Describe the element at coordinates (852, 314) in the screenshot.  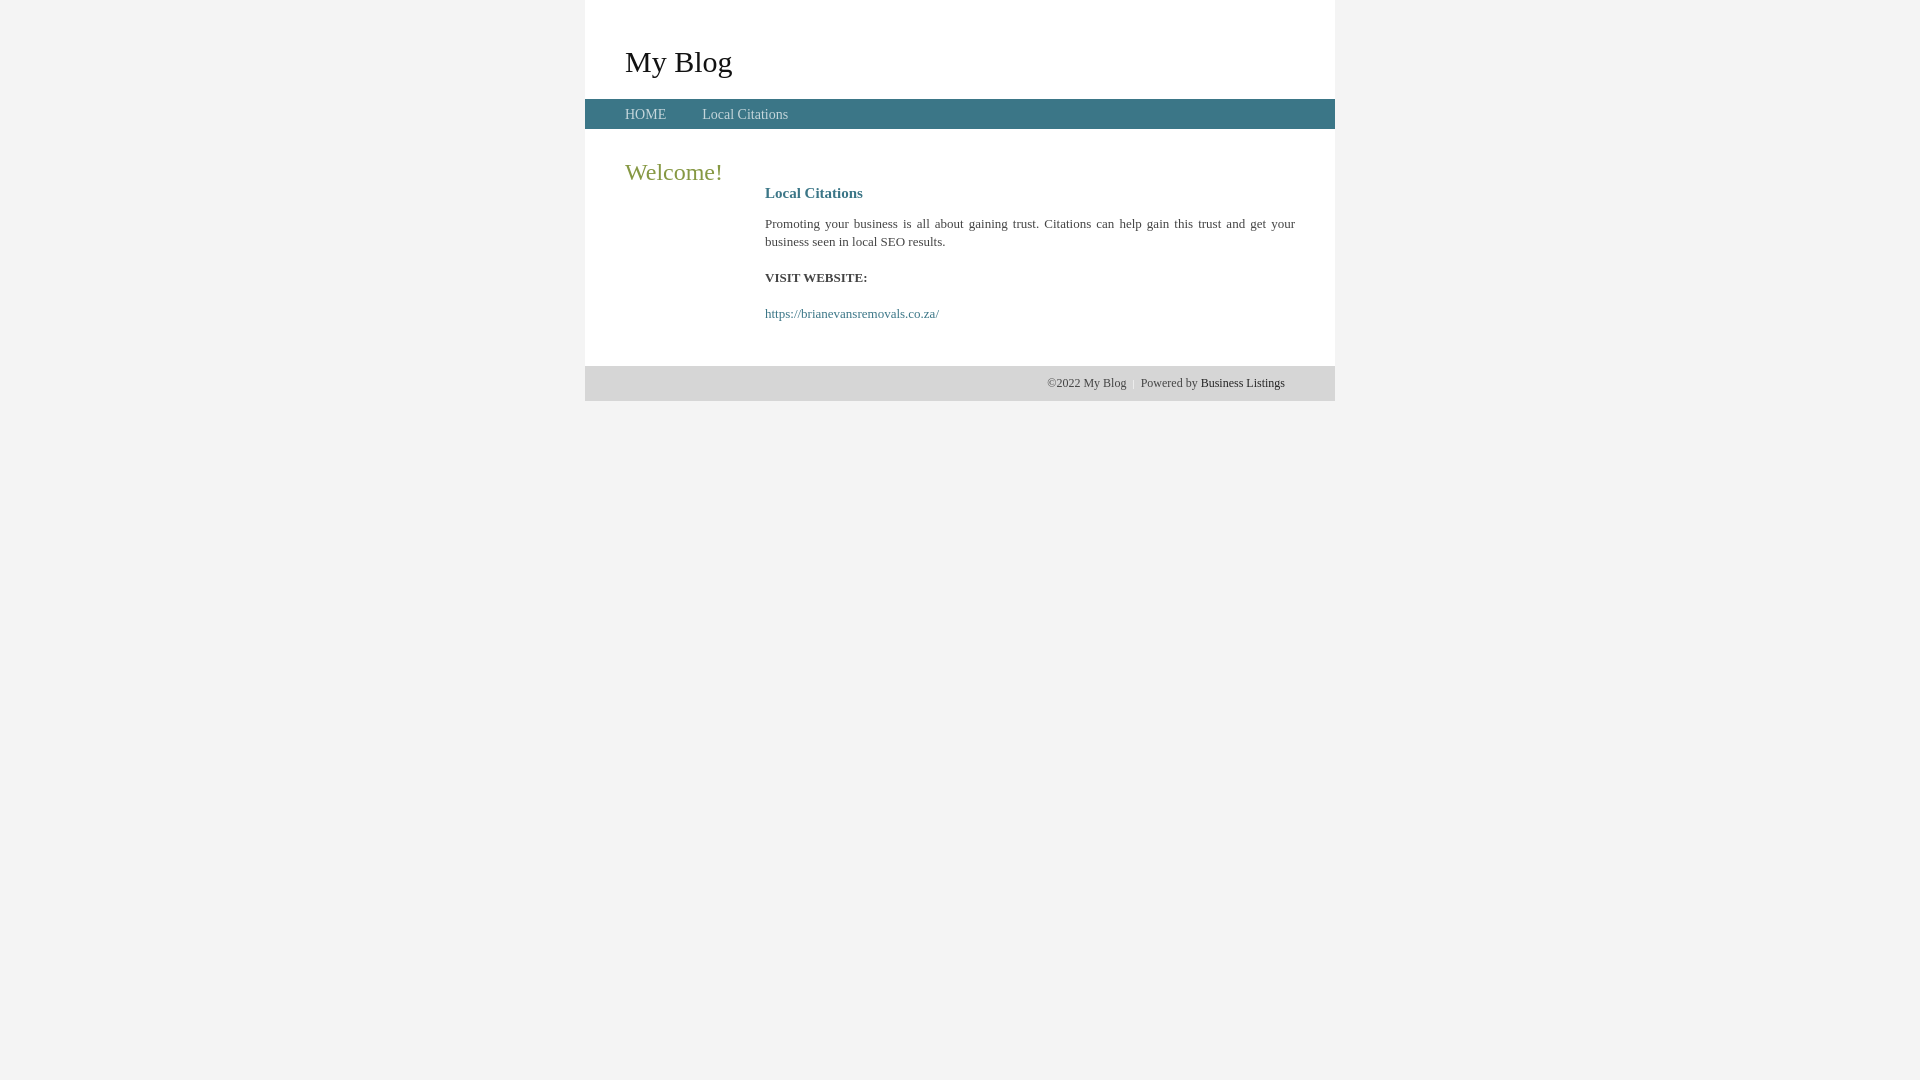
I see `https://brianevansremovals.co.za/` at that location.